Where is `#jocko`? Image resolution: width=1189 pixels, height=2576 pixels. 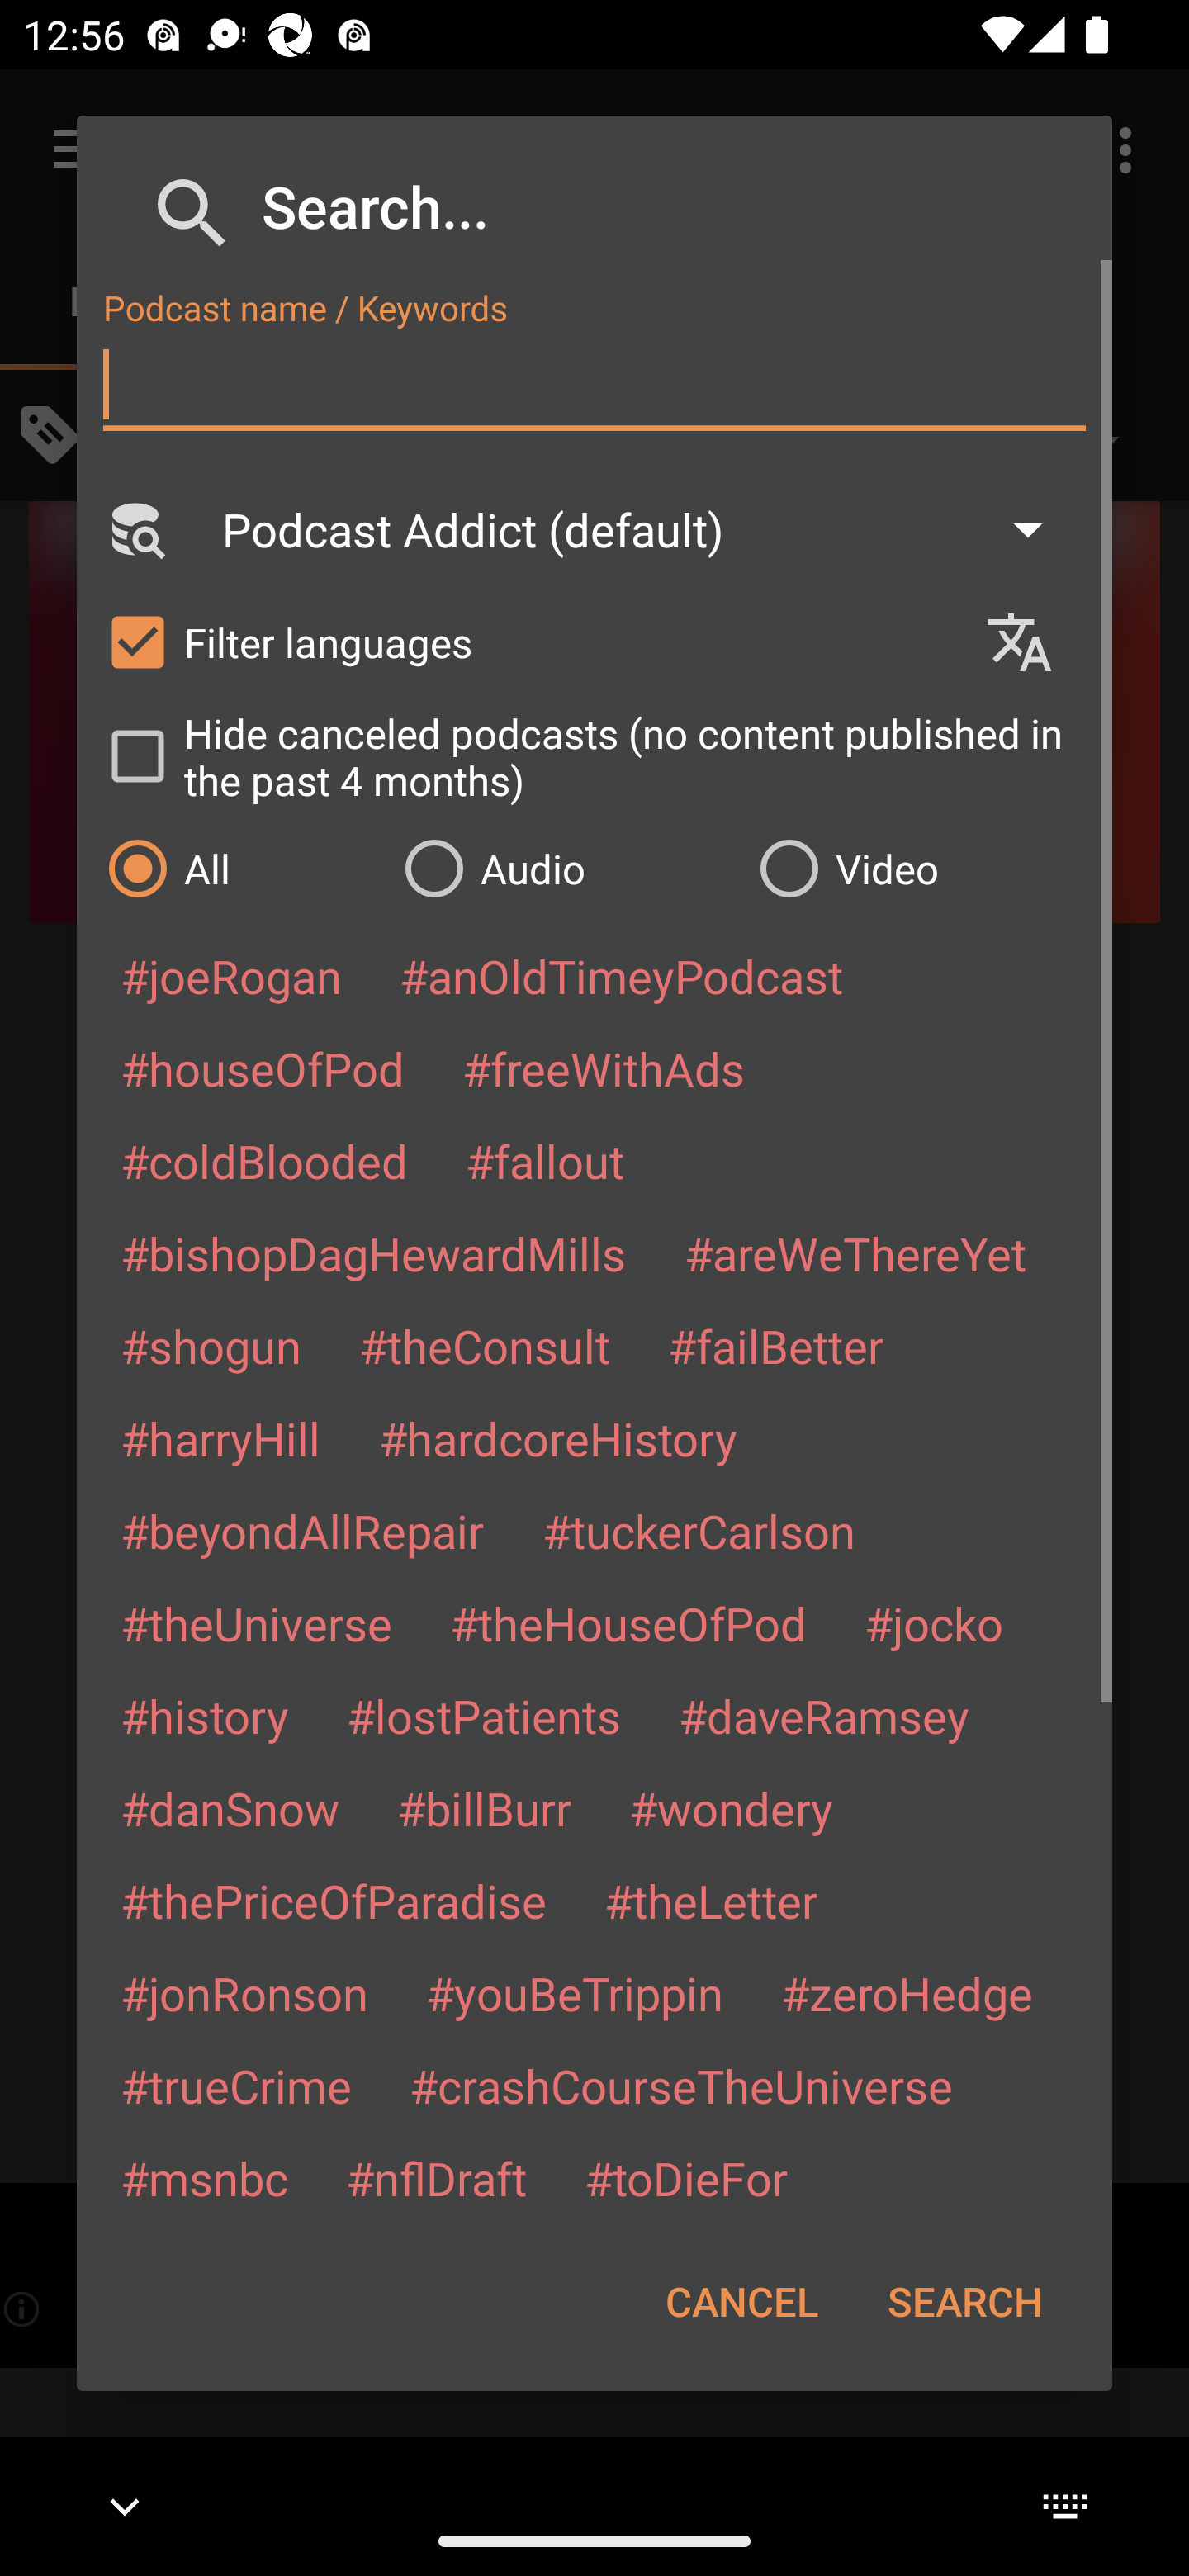 #jocko is located at coordinates (933, 1623).